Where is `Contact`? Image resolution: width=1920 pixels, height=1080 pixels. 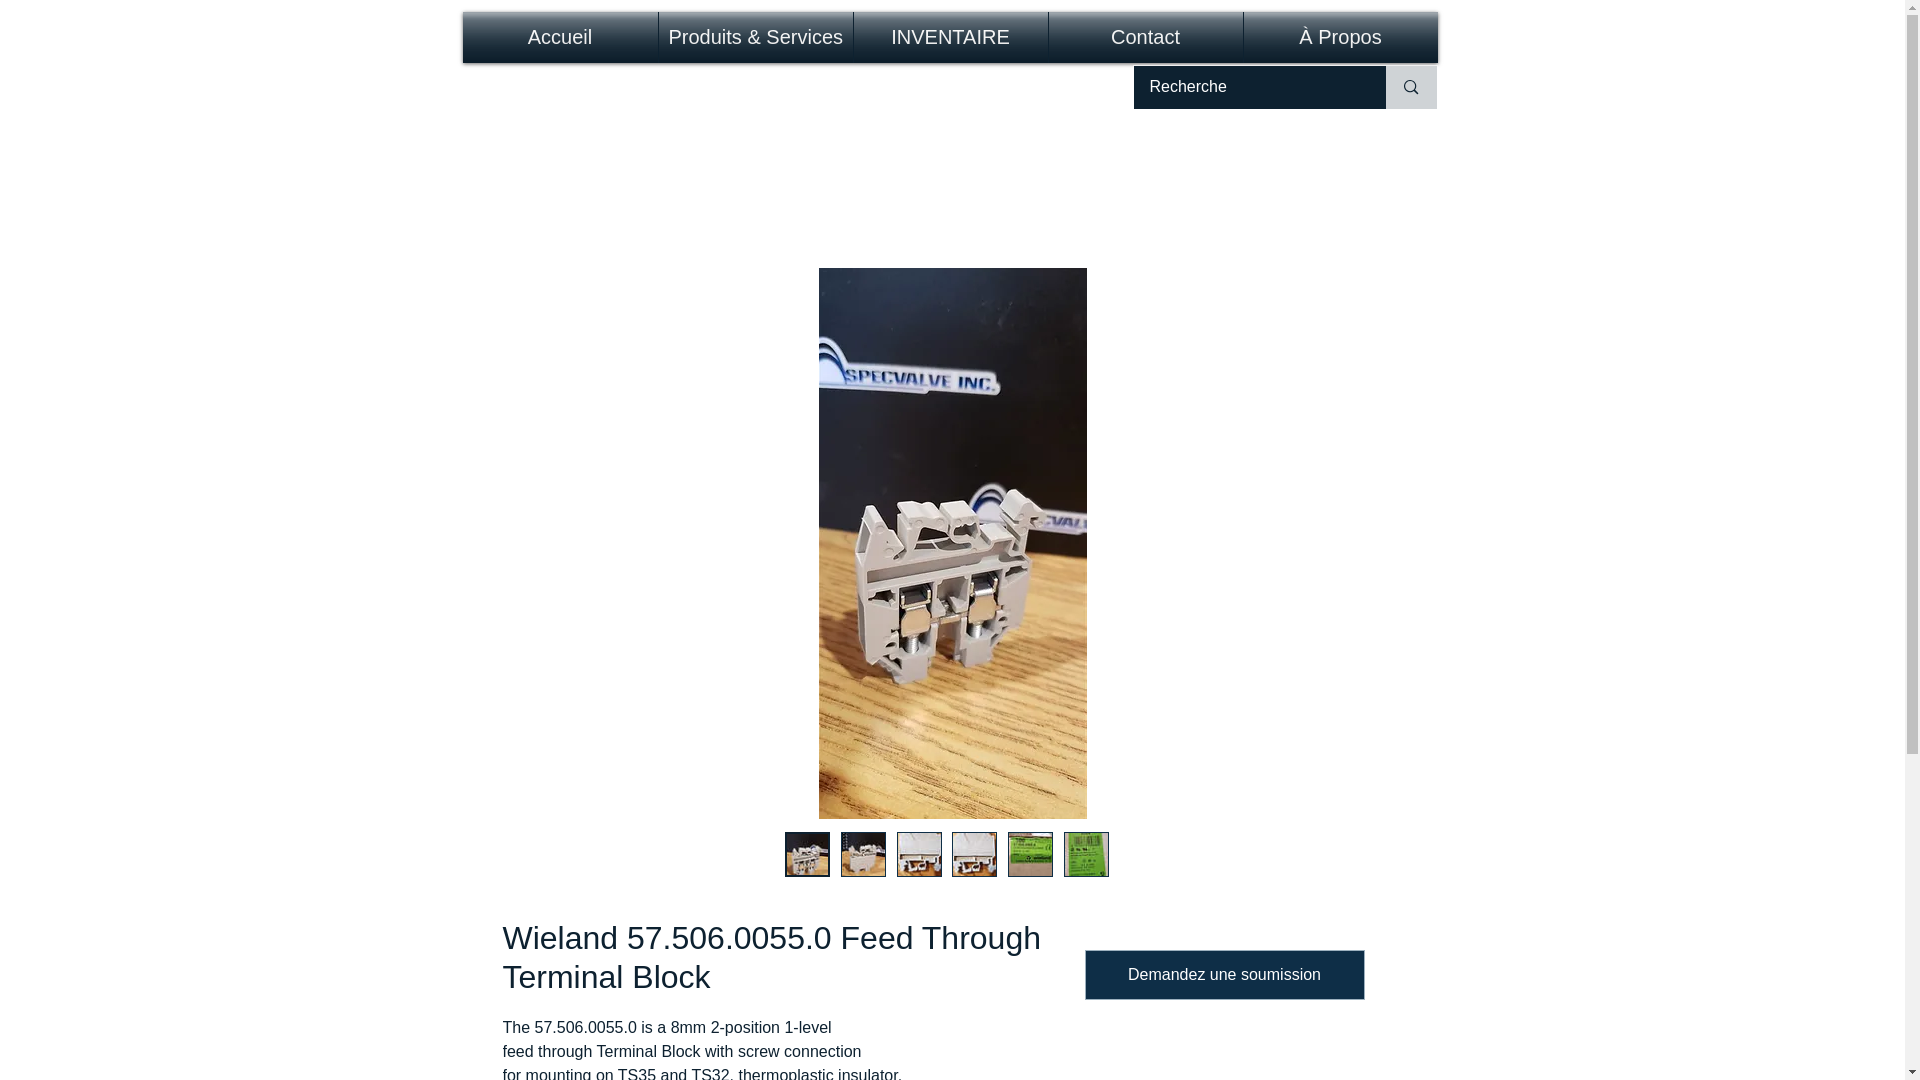 Contact is located at coordinates (1145, 36).